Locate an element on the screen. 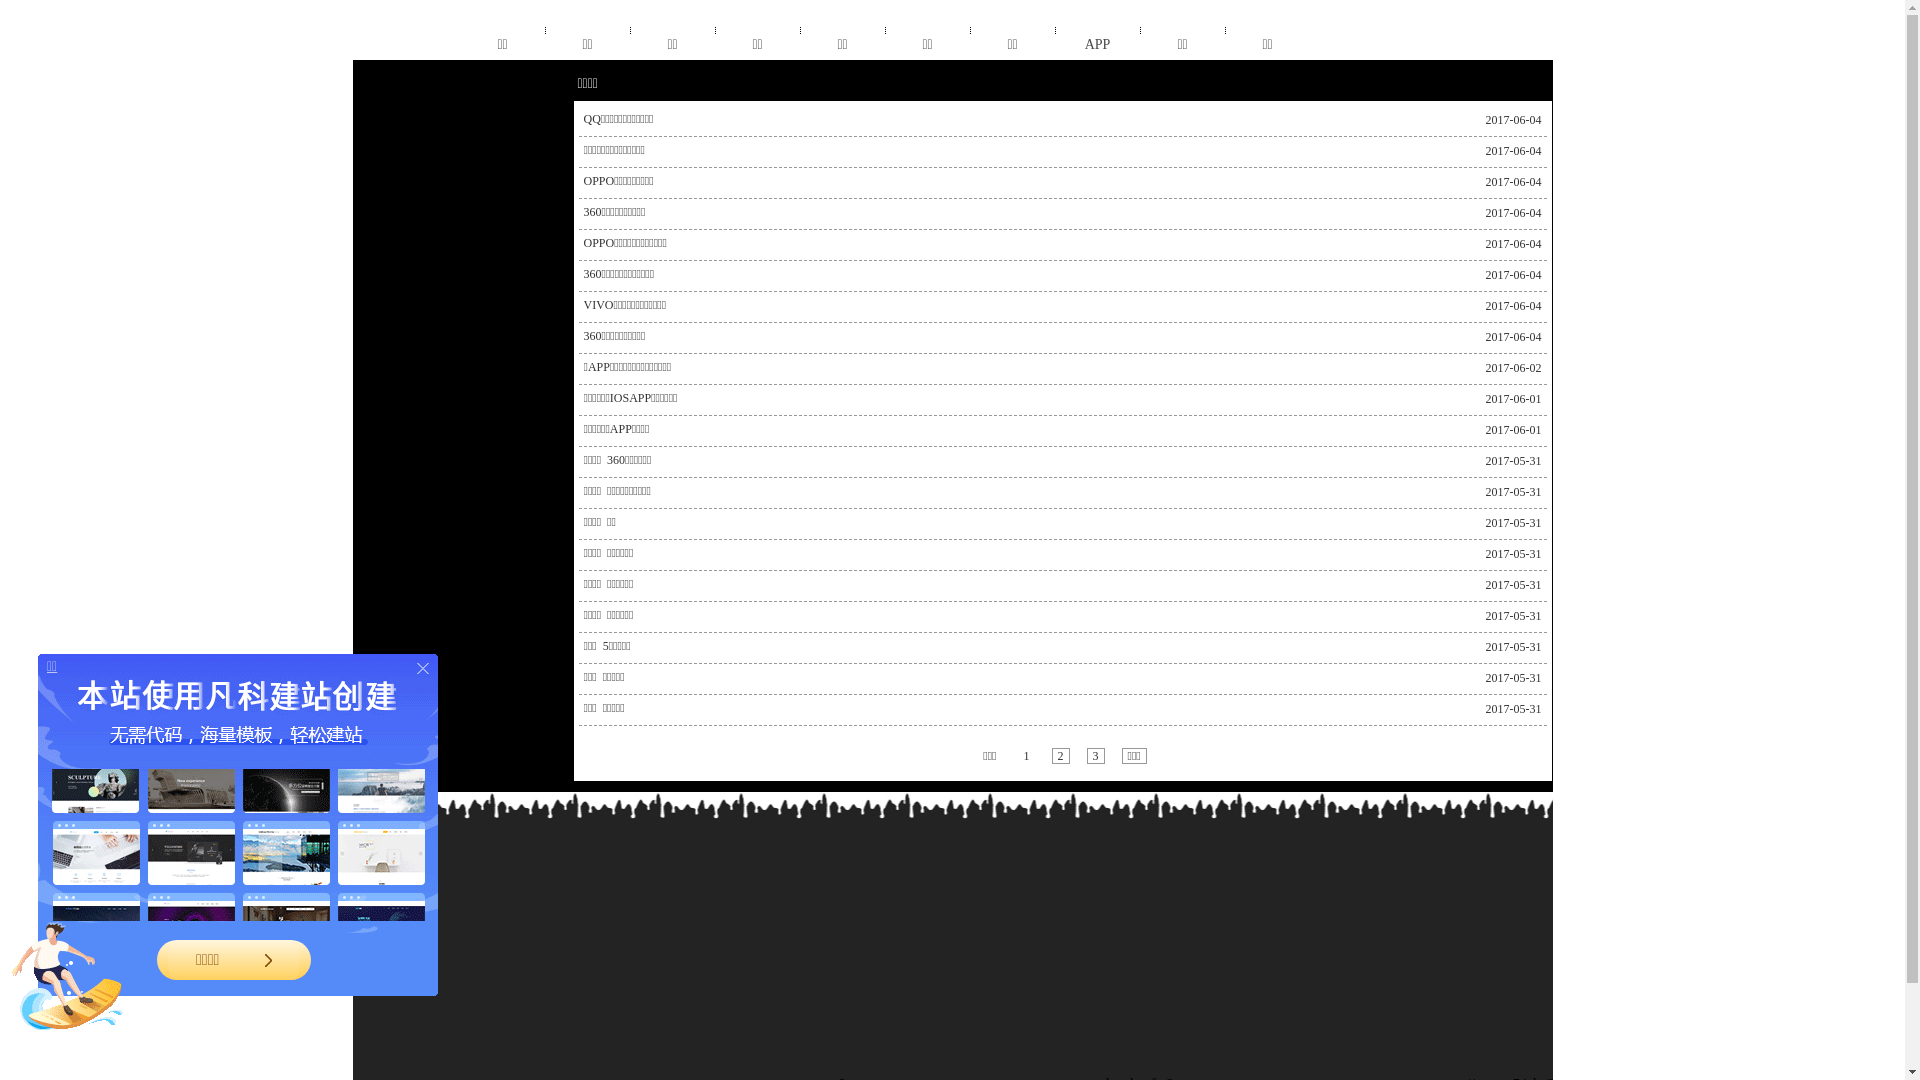 This screenshot has height=1080, width=1920. 2017-06-04 is located at coordinates (1510, 244).